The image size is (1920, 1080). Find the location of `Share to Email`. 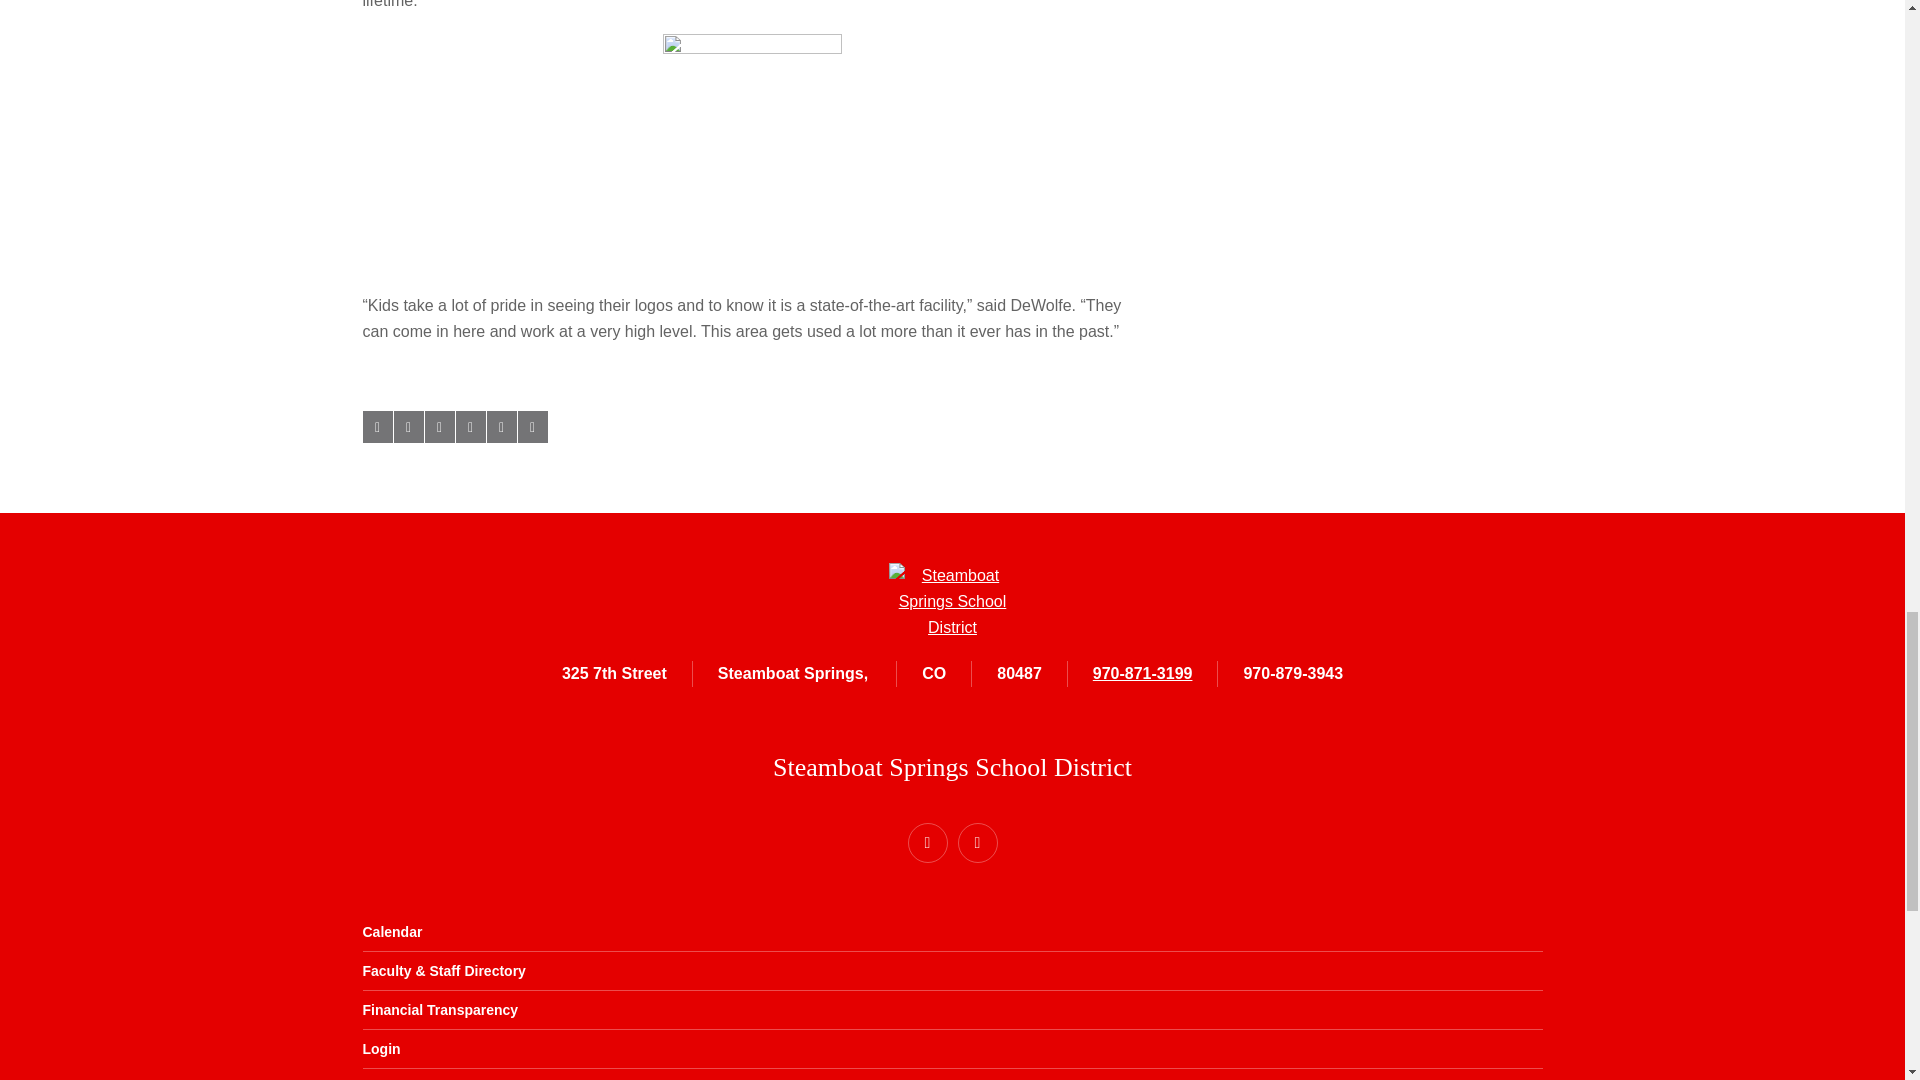

Share to Email is located at coordinates (500, 426).